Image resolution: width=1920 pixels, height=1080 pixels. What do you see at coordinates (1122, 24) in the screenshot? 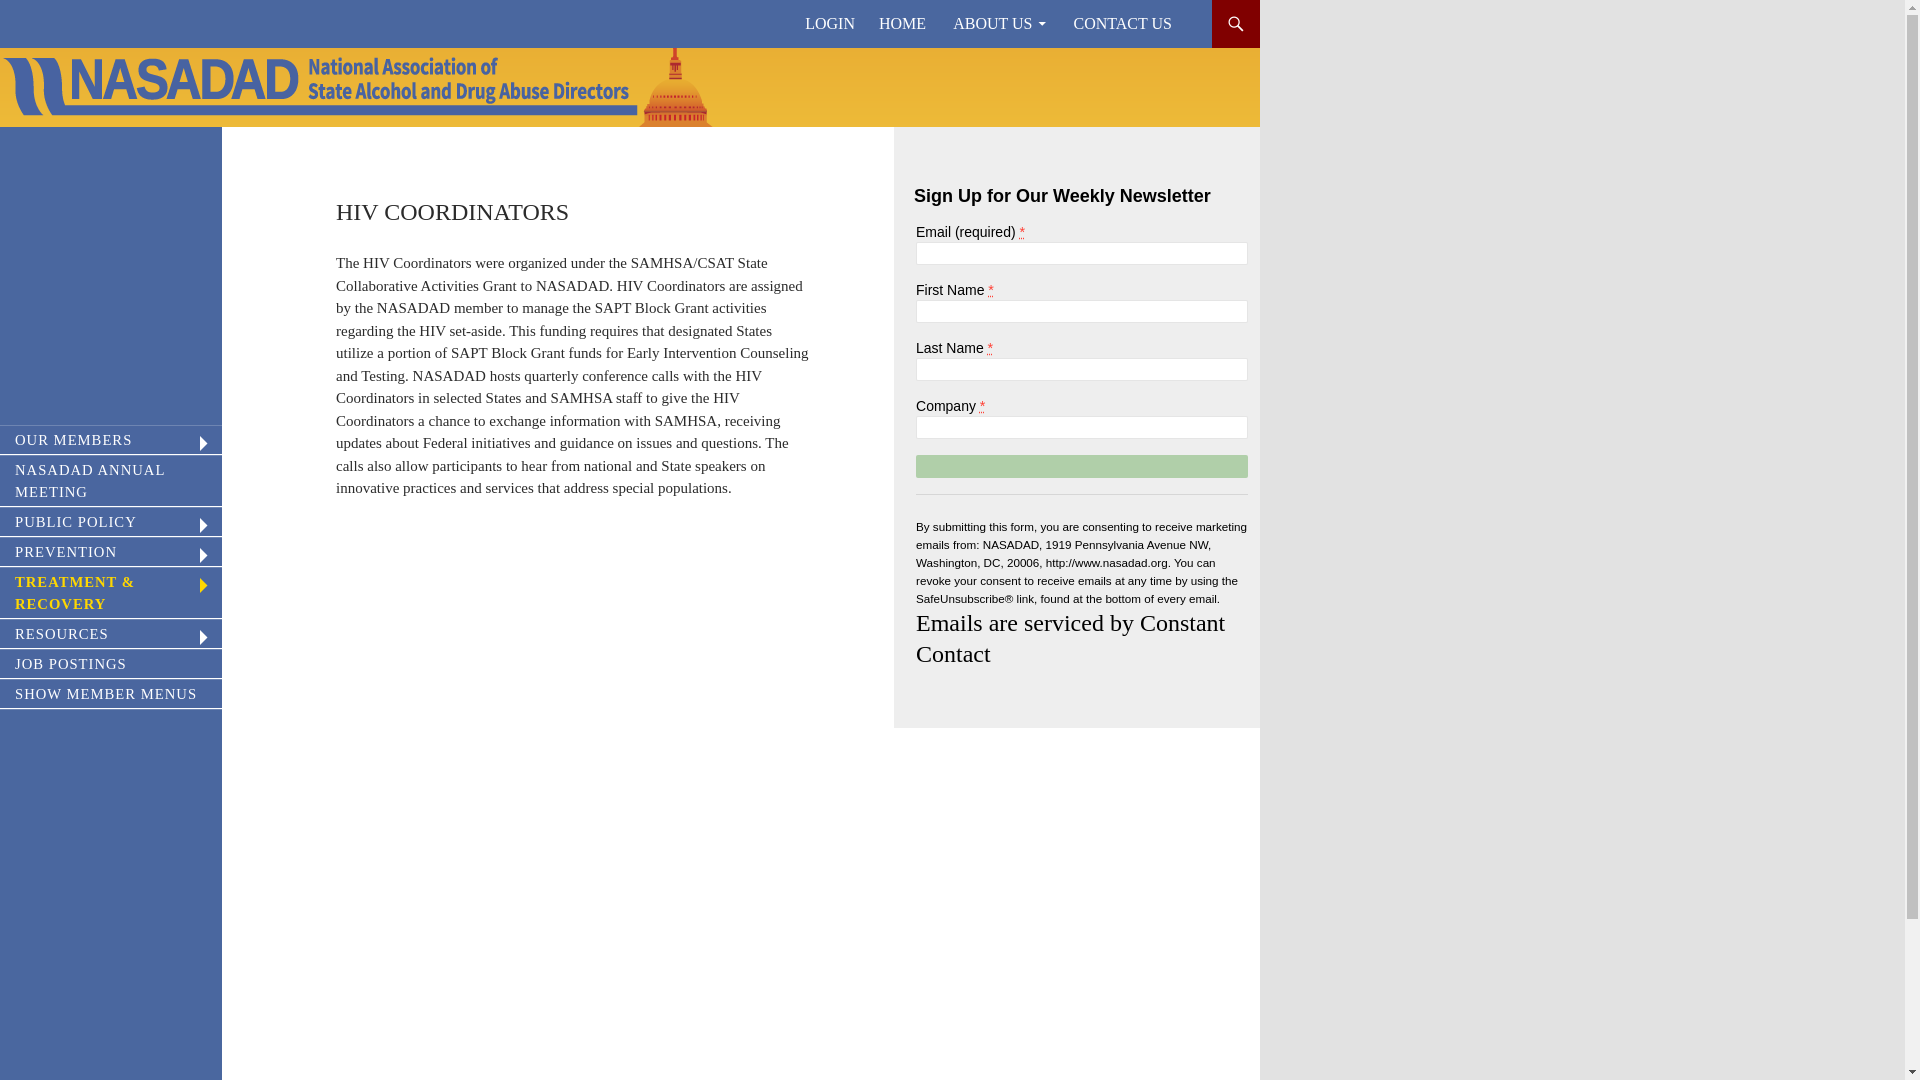
I see `CONTACT US` at bounding box center [1122, 24].